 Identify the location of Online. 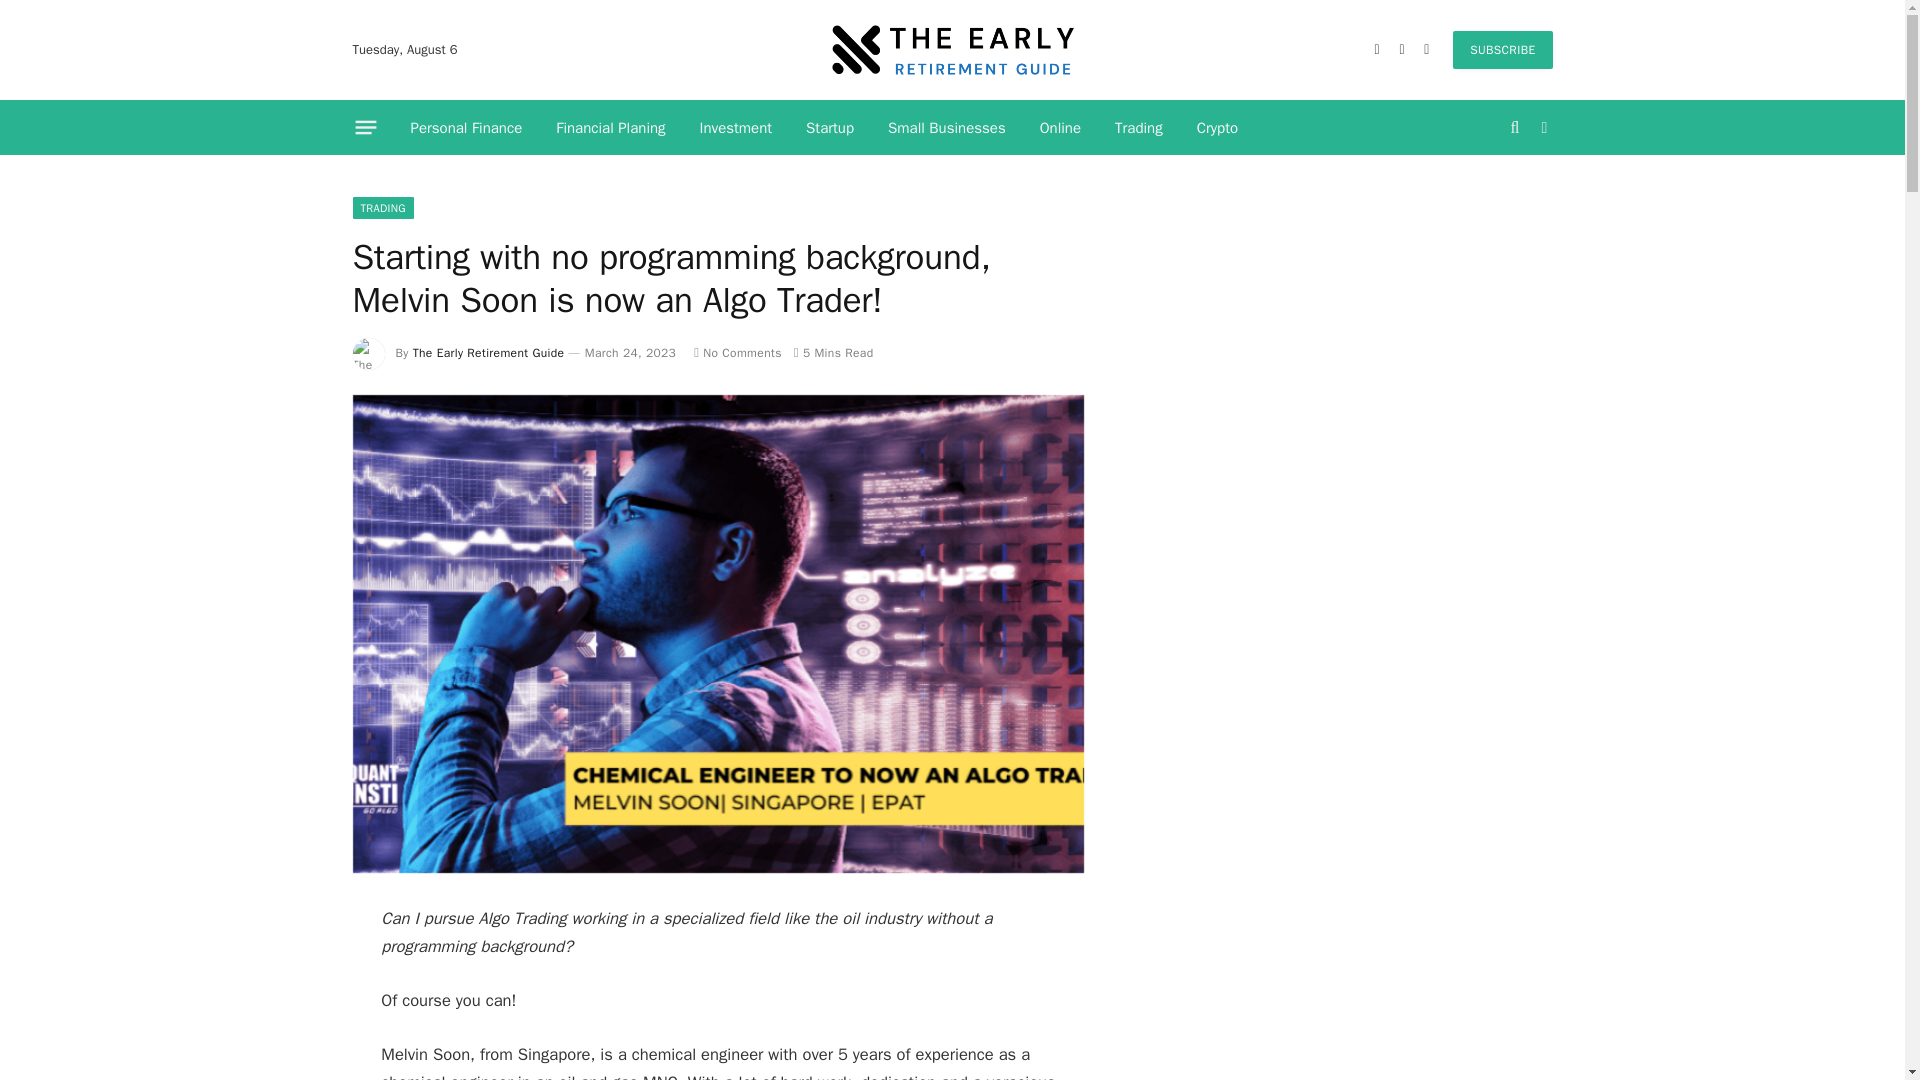
(1060, 128).